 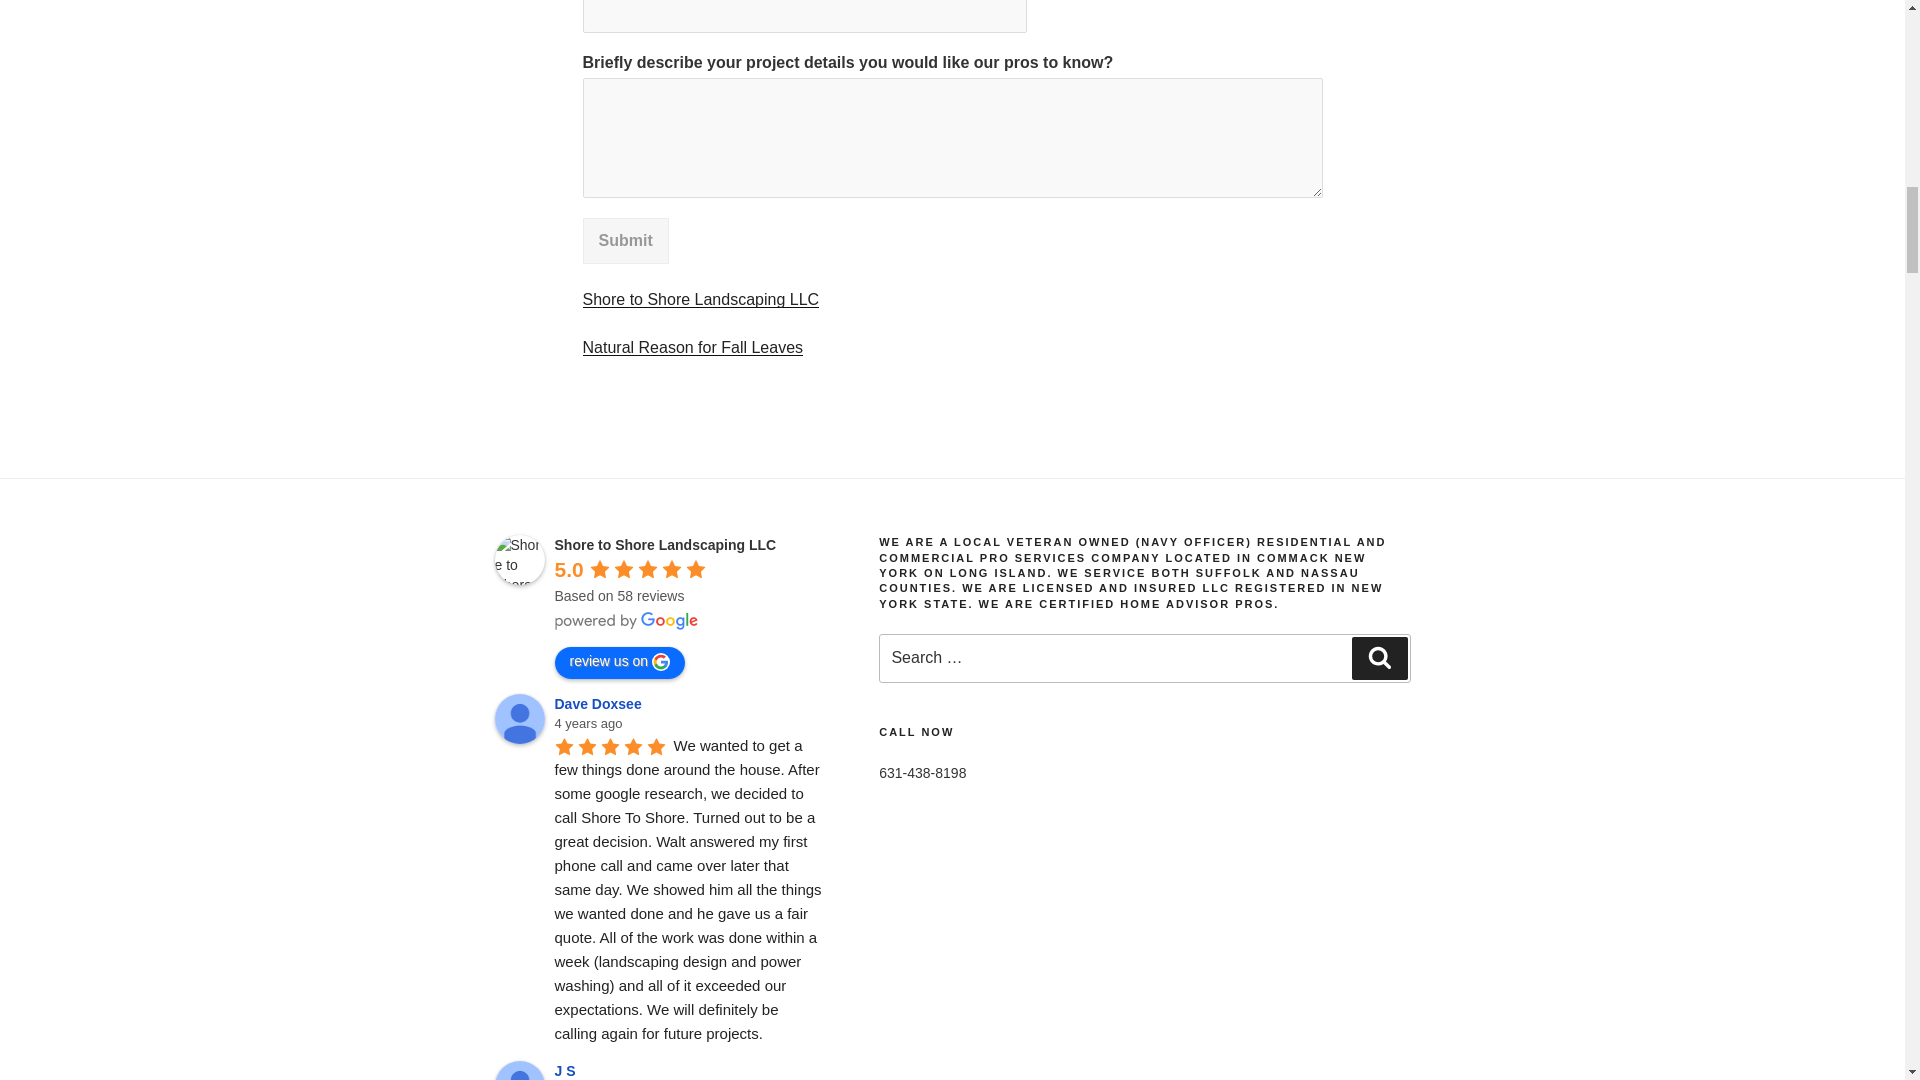 I want to click on review us on, so click(x=620, y=662).